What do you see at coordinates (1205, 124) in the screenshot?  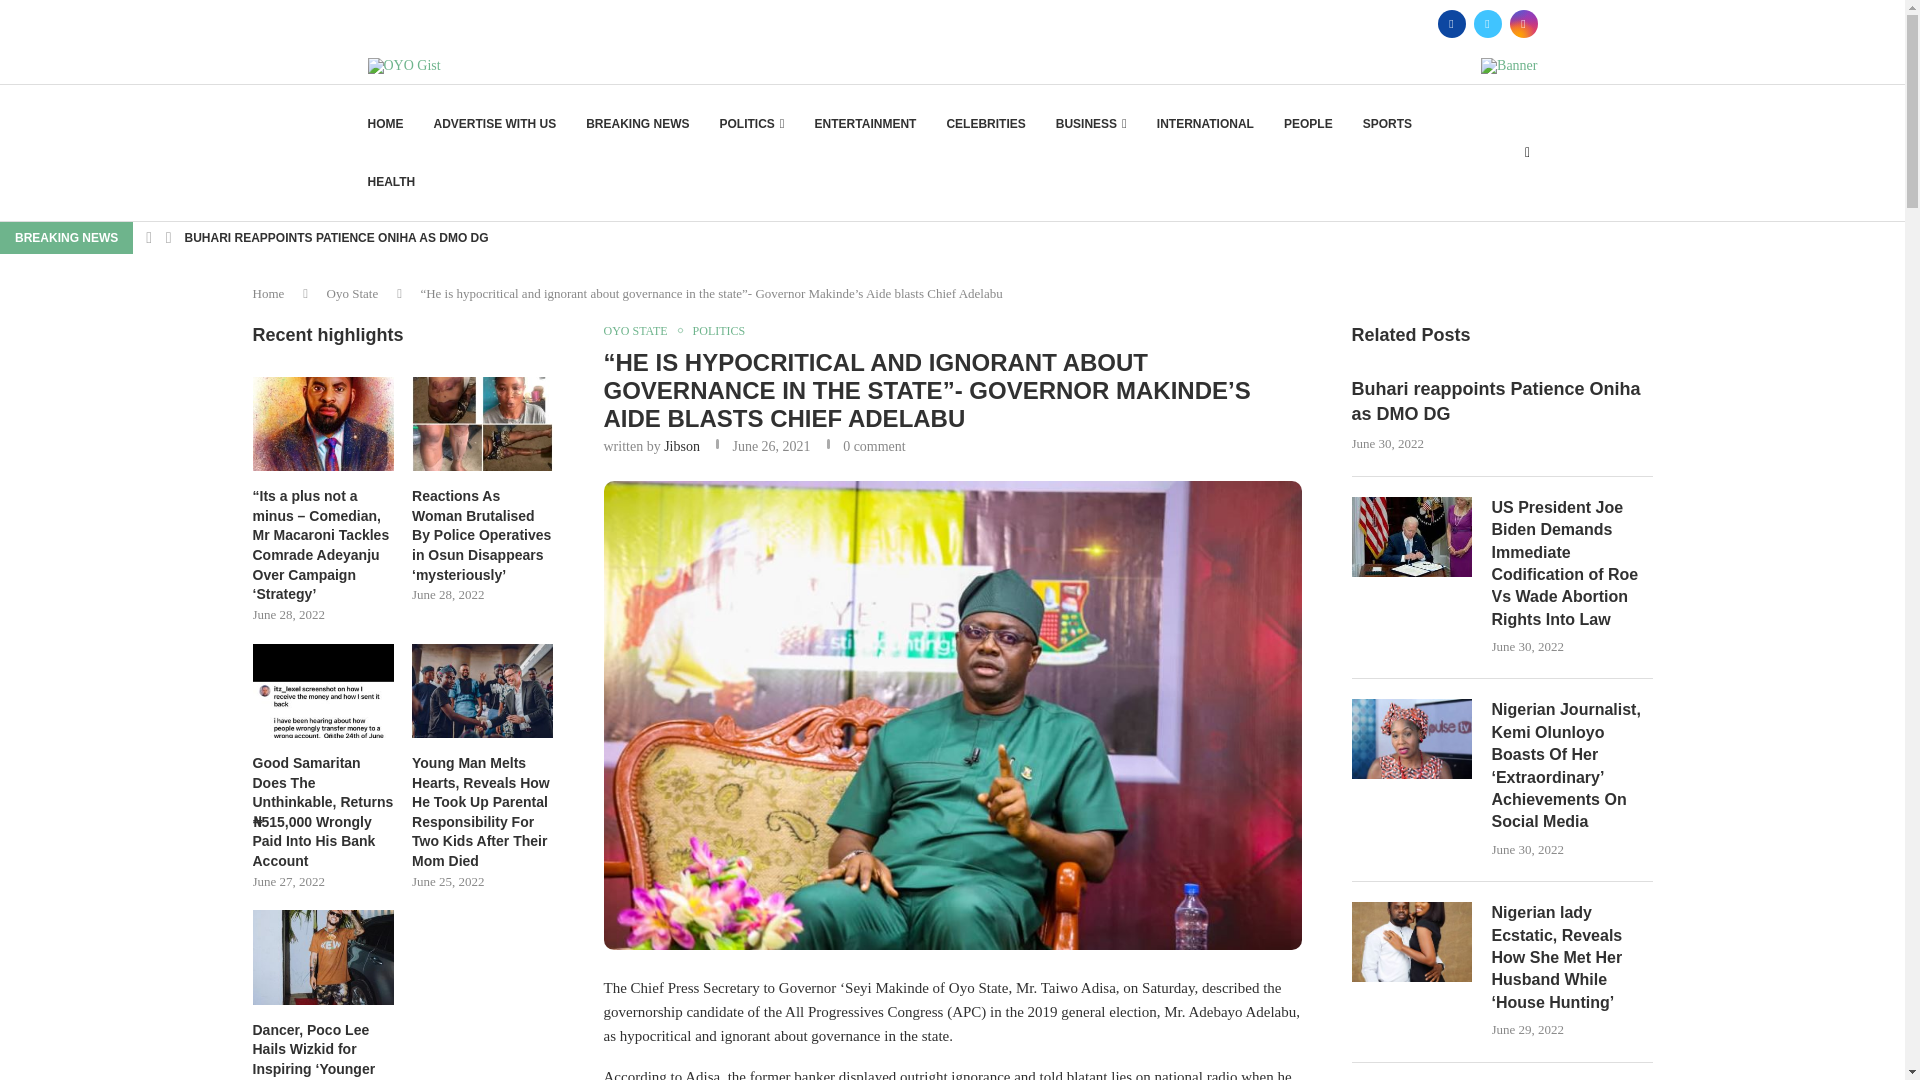 I see `INTERNATIONAL` at bounding box center [1205, 124].